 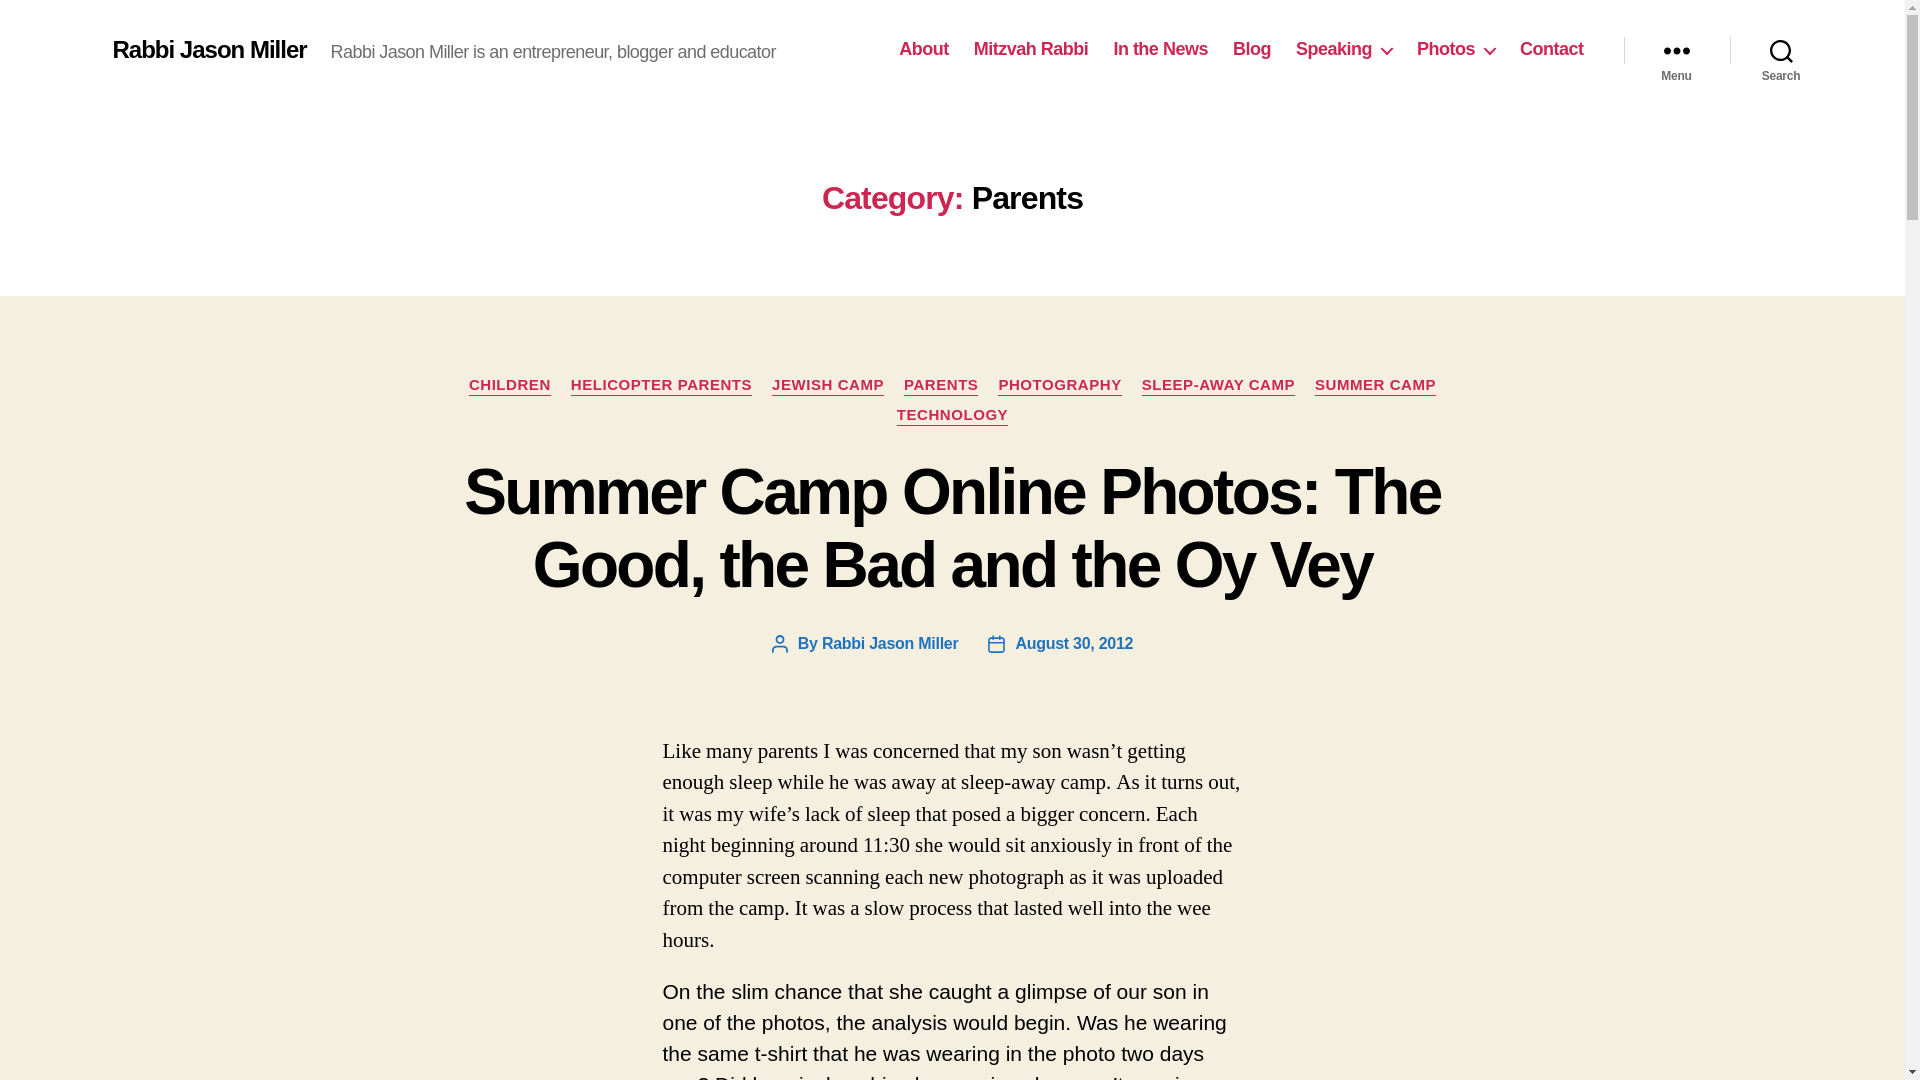 I want to click on Photos, so click(x=1456, y=49).